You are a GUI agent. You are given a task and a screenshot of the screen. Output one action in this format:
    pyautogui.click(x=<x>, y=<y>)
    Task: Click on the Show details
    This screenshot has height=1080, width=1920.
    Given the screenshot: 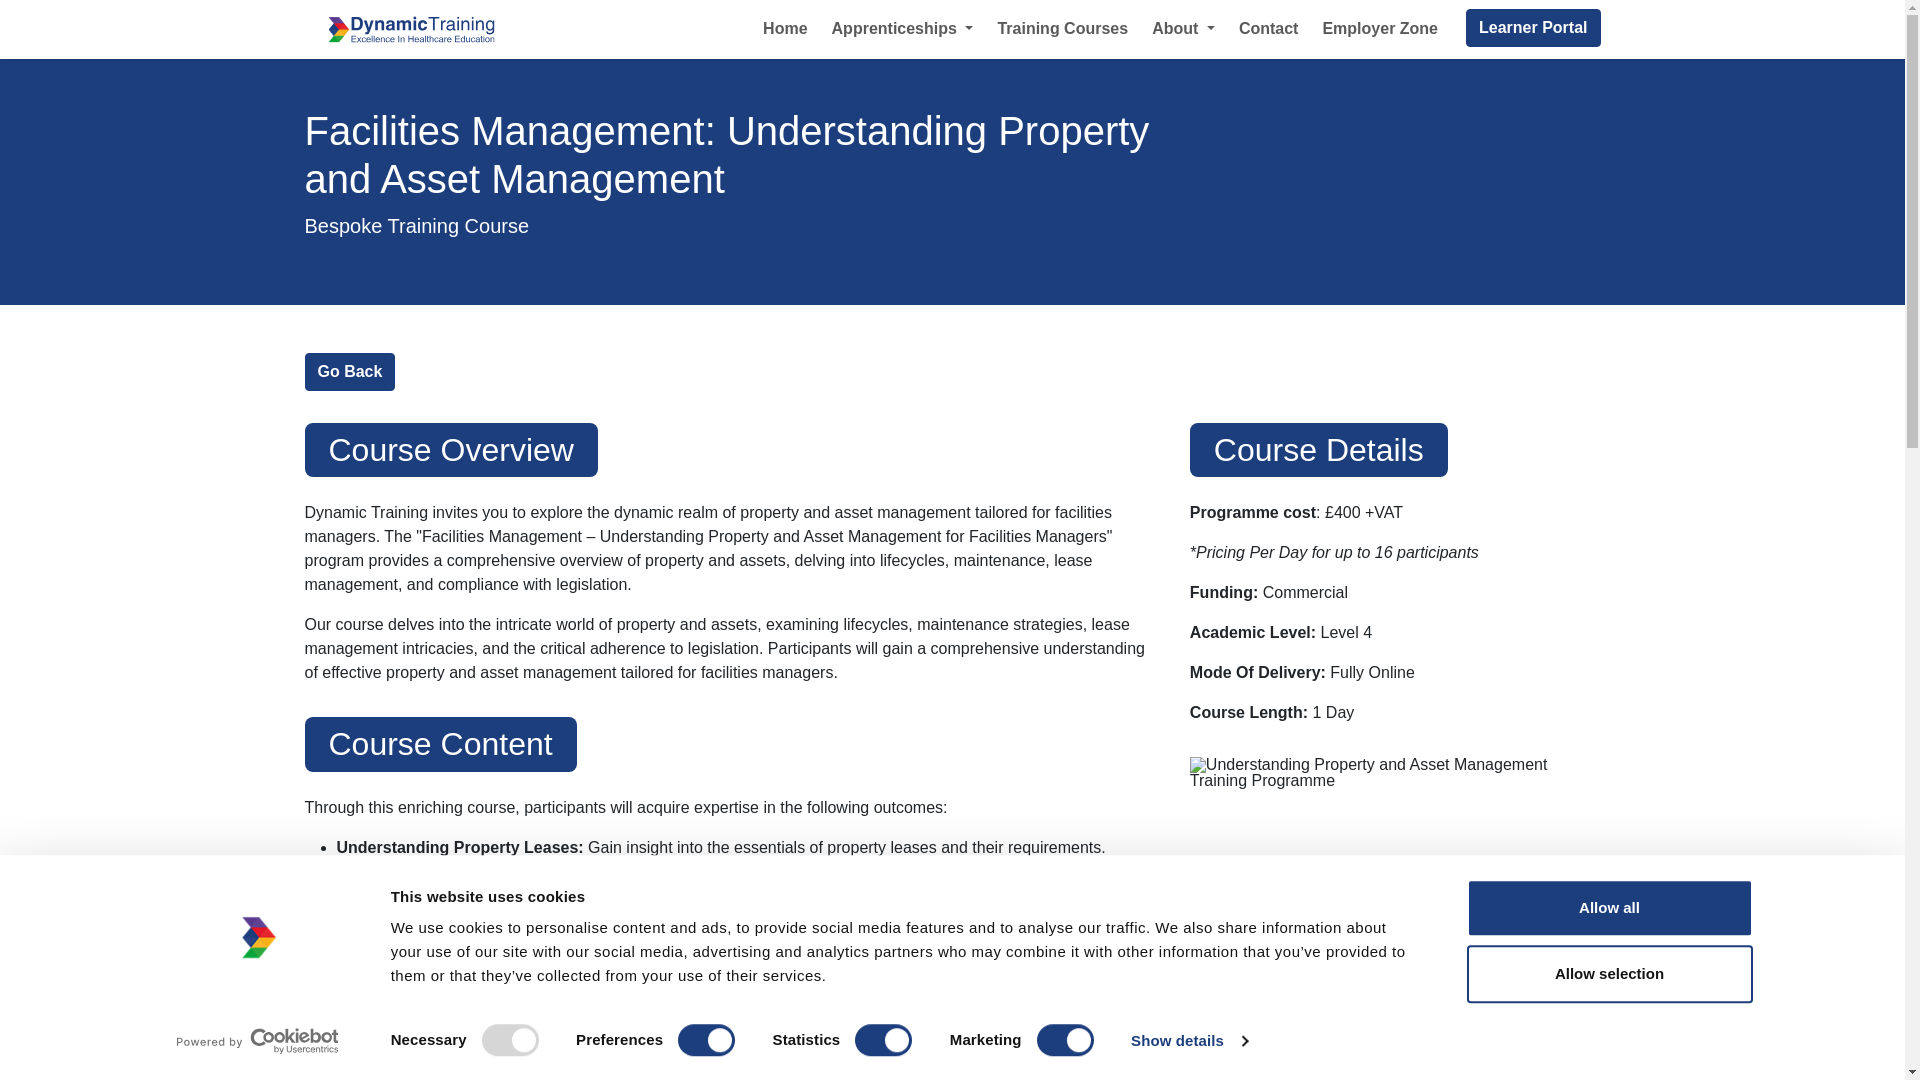 What is the action you would take?
    pyautogui.click(x=1188, y=1041)
    